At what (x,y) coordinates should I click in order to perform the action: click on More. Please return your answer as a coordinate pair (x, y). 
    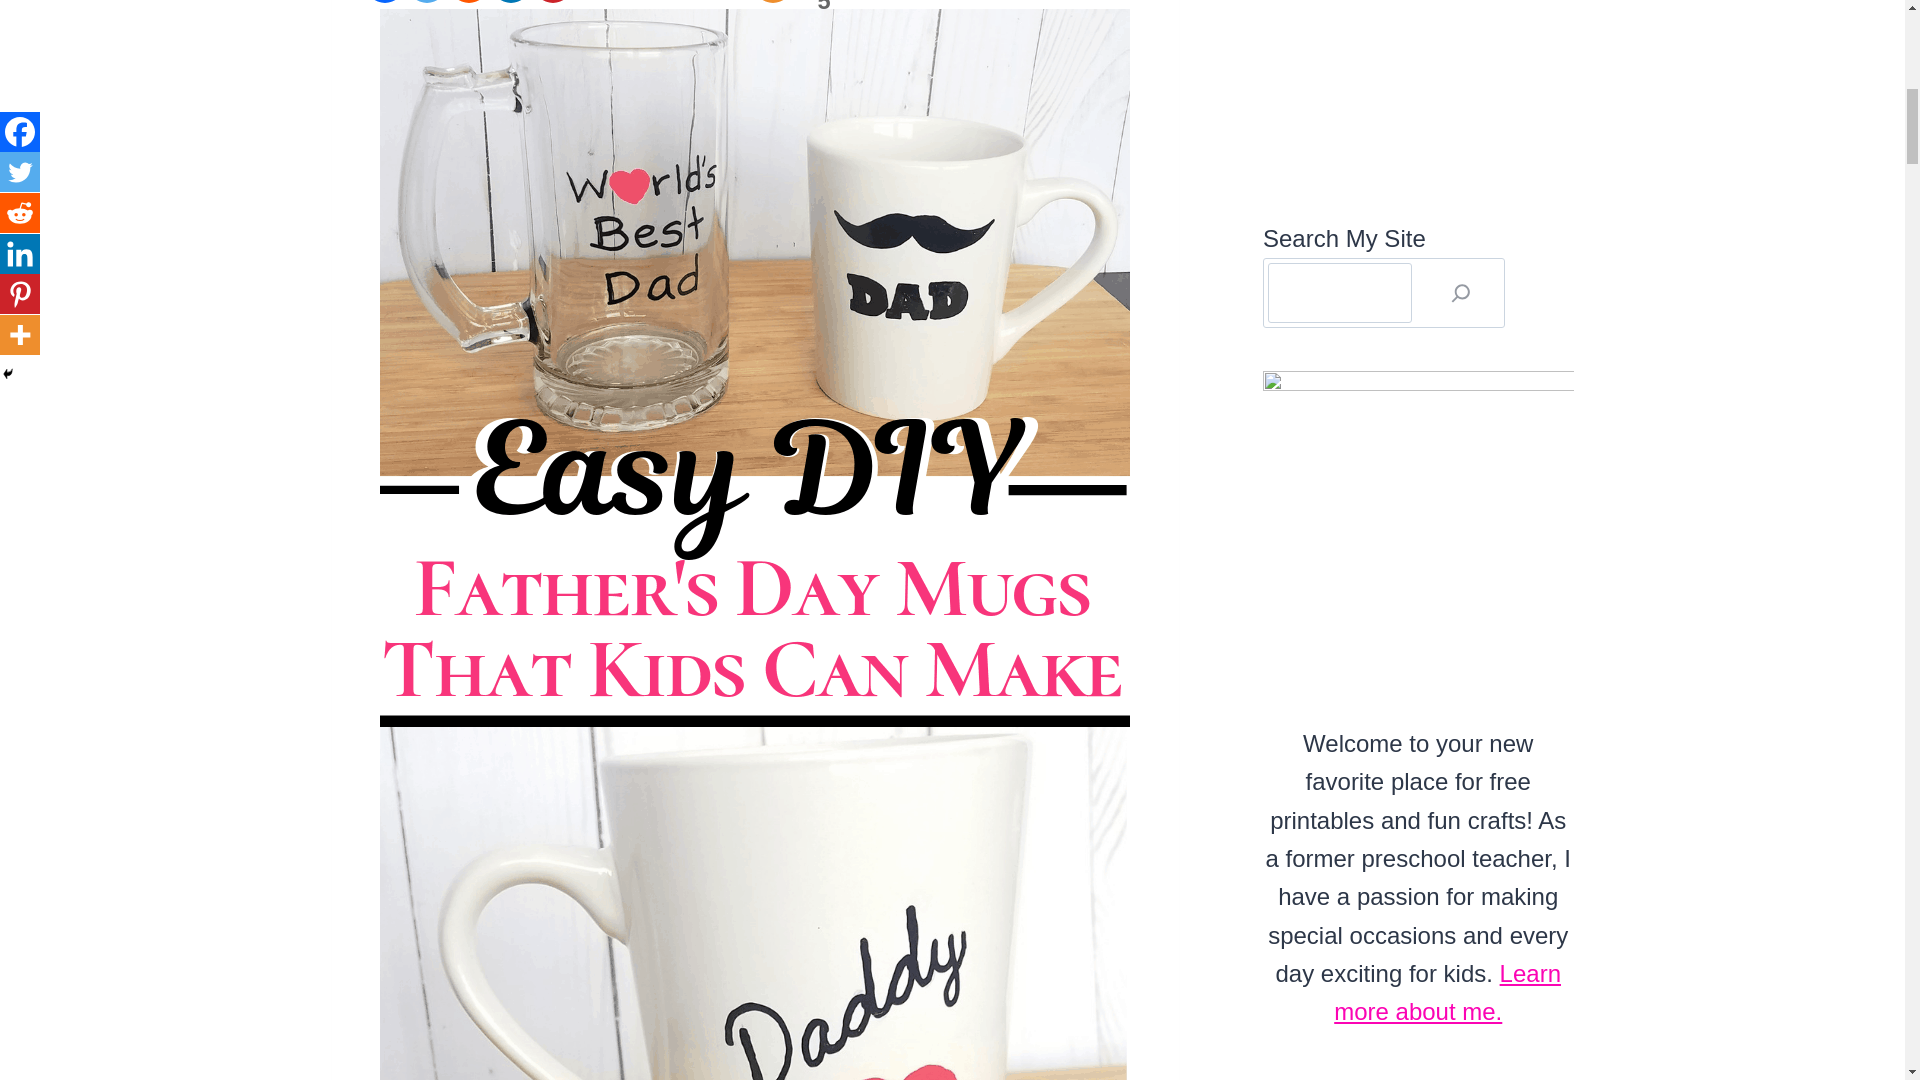
    Looking at the image, I should click on (772, 2).